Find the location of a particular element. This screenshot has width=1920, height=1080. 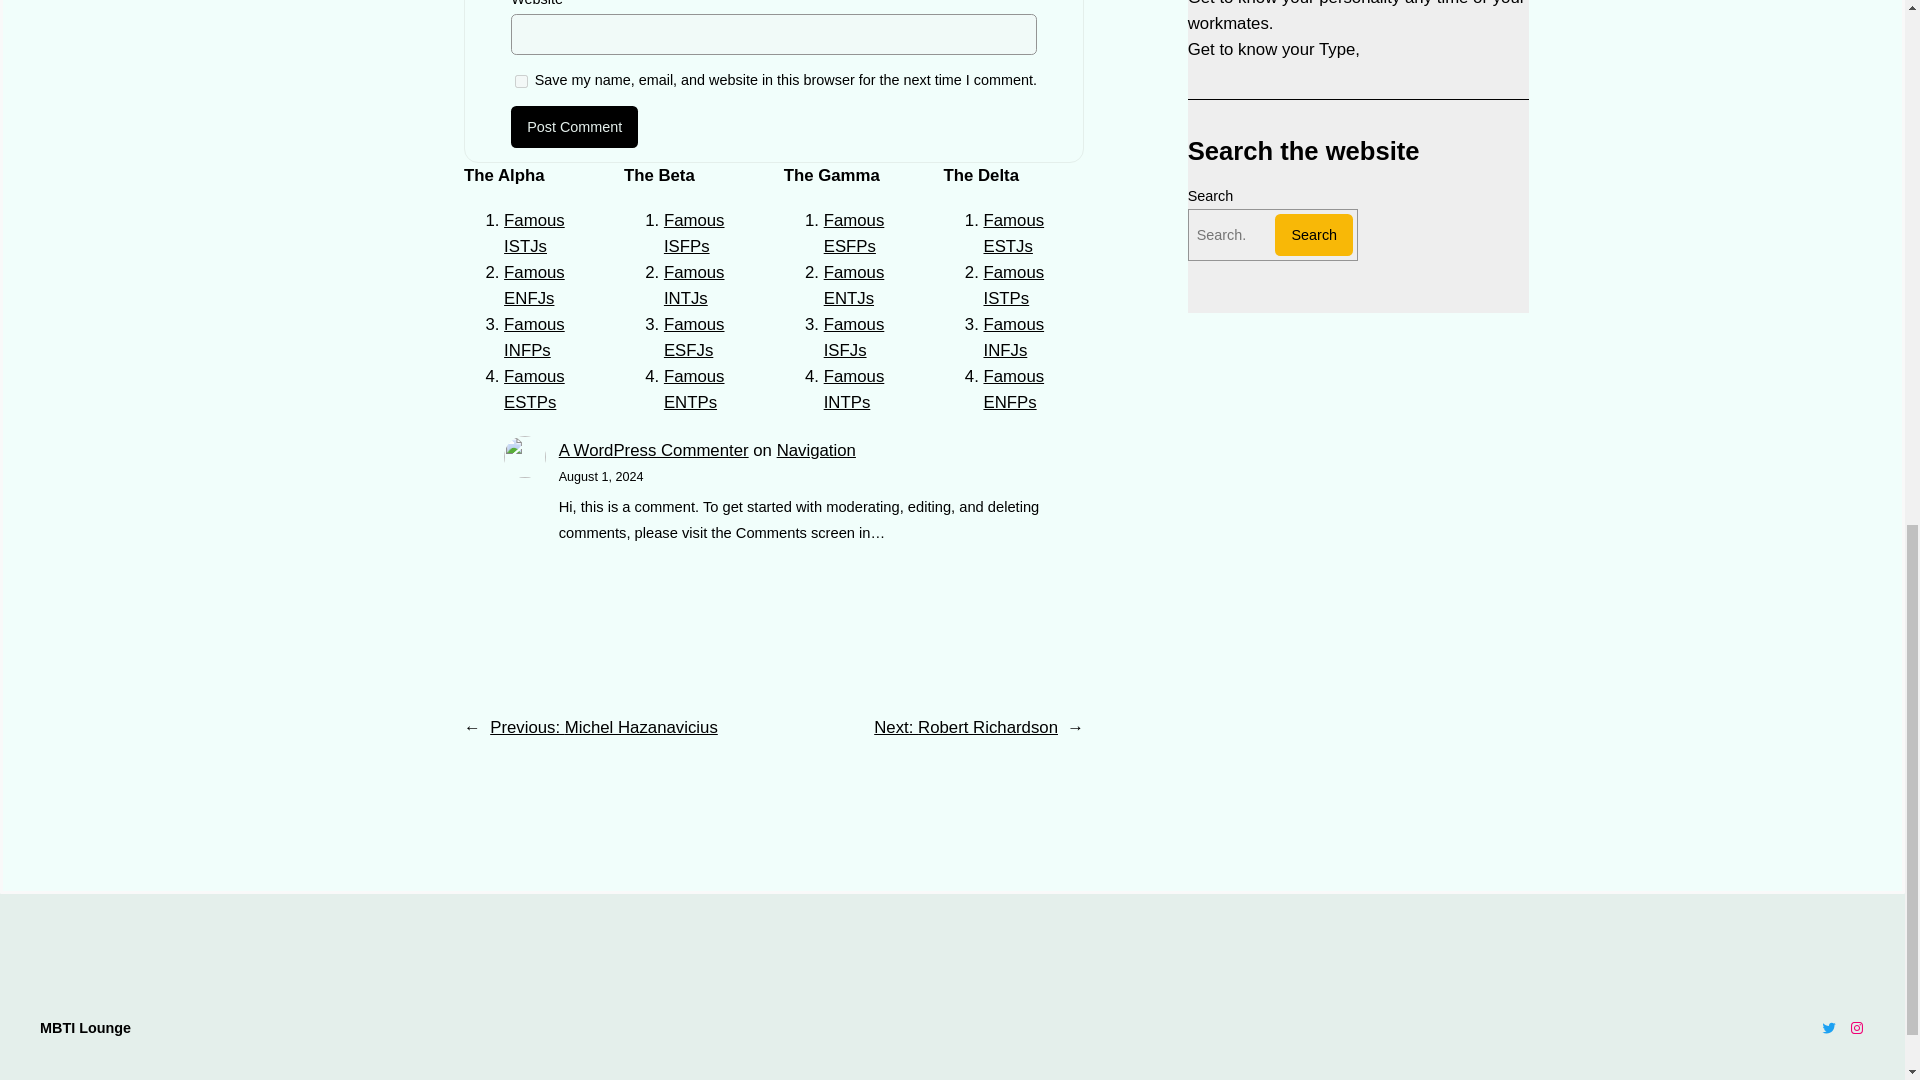

Famous INFJs is located at coordinates (1014, 337).